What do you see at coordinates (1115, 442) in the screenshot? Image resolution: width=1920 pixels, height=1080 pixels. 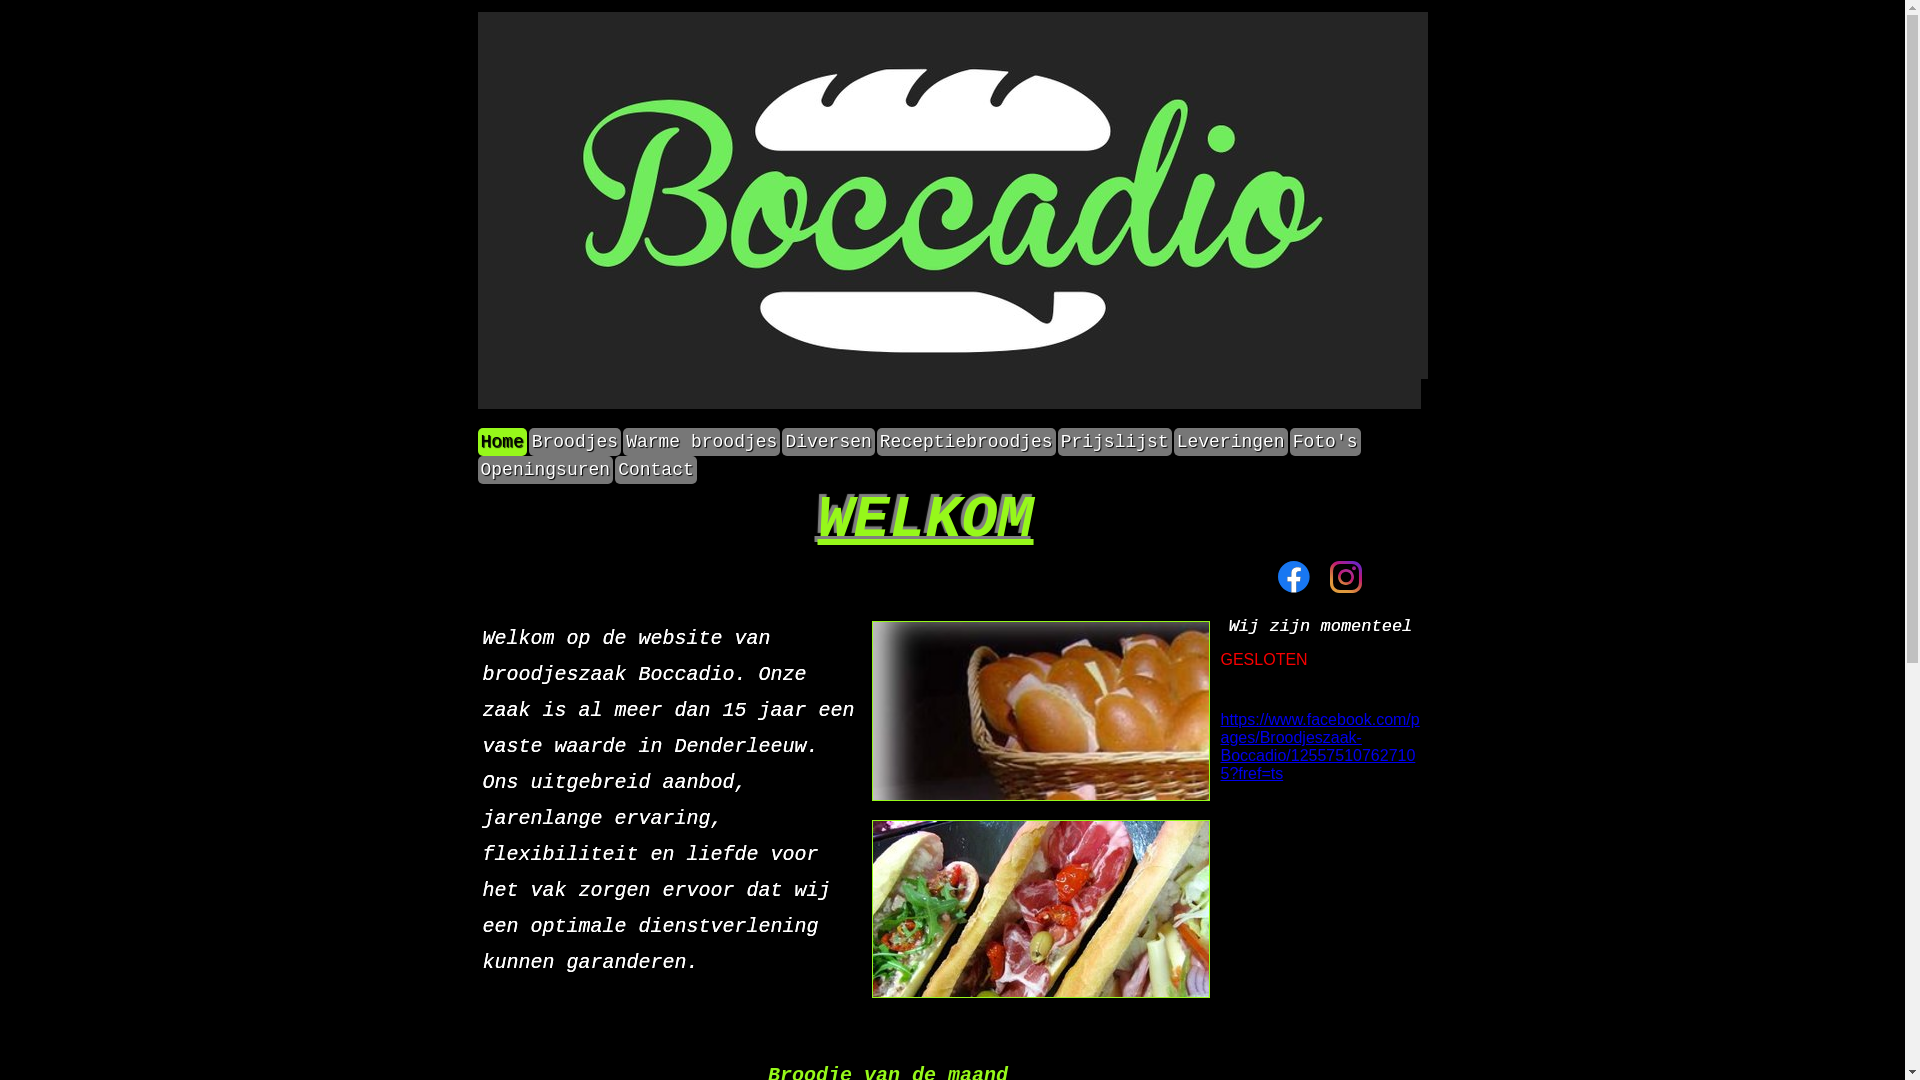 I see `Prijslijst` at bounding box center [1115, 442].